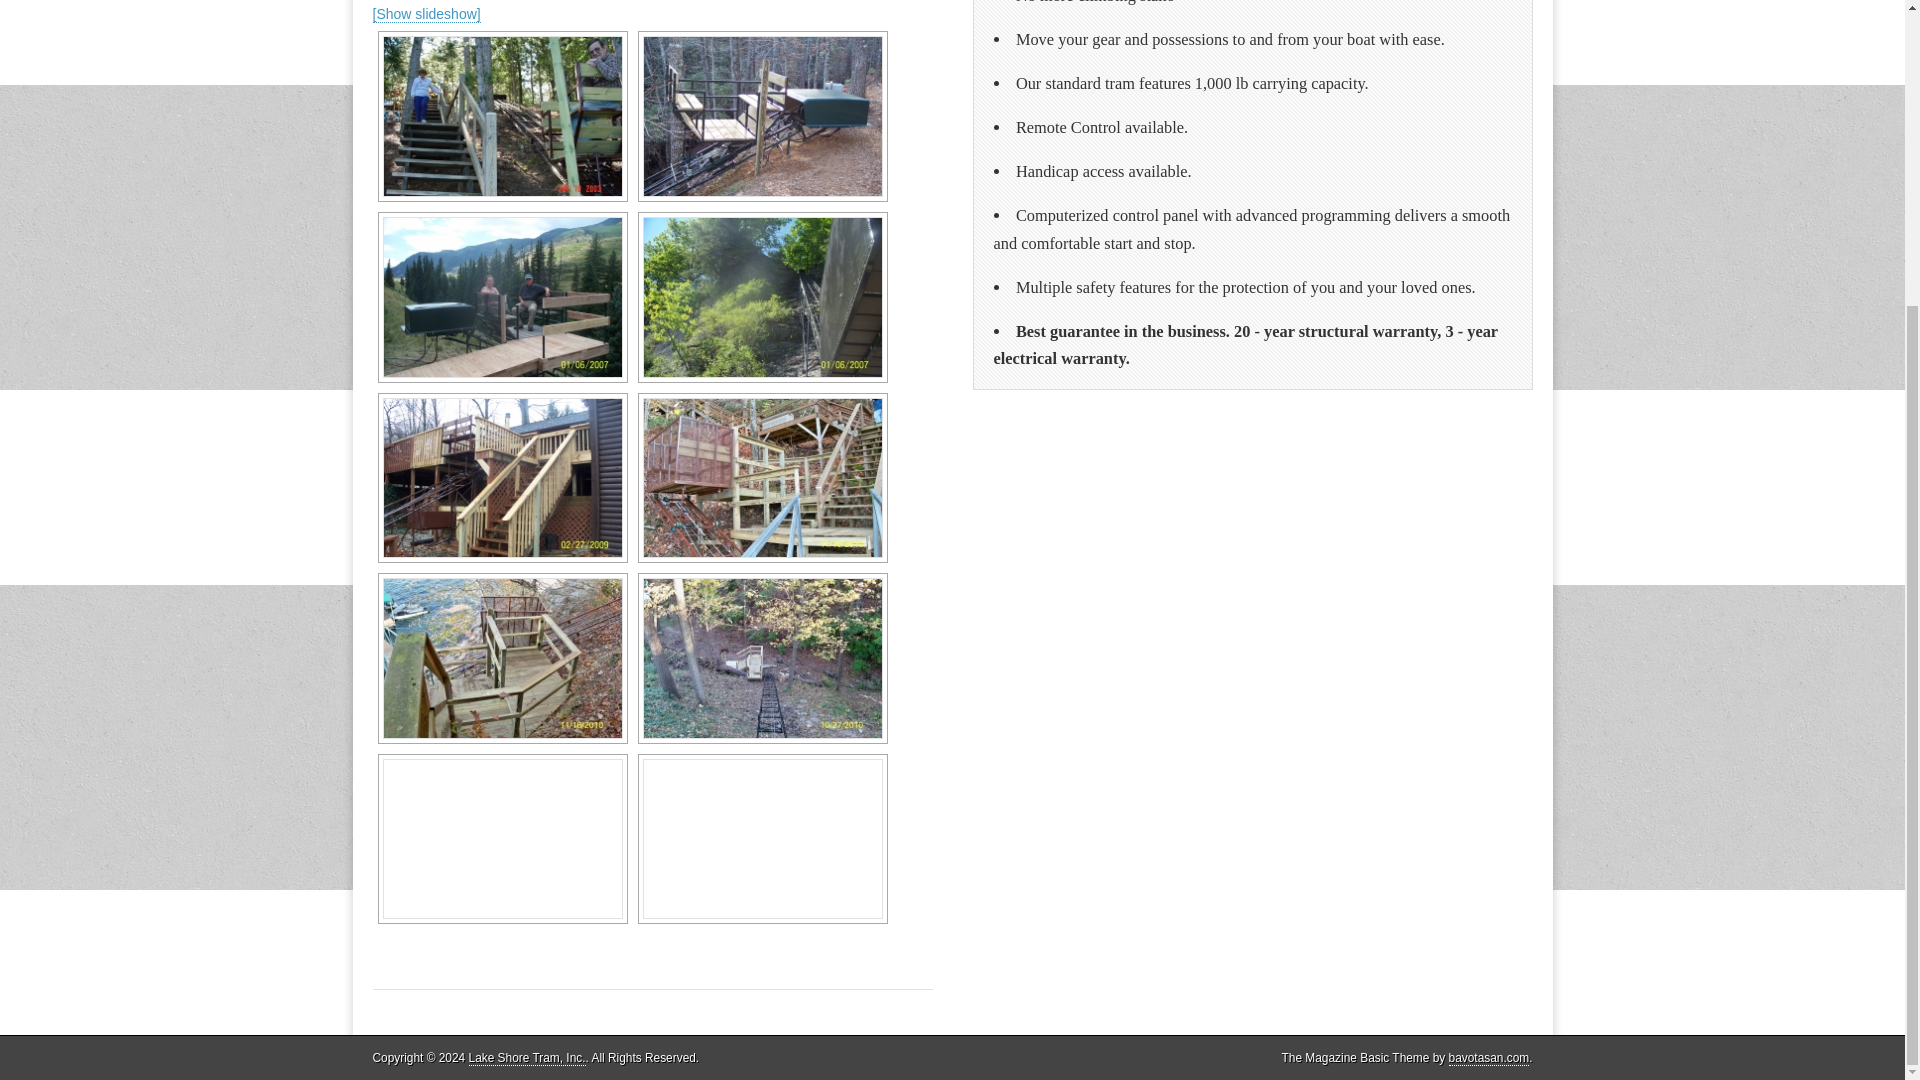  I want to click on 363, so click(502, 478).